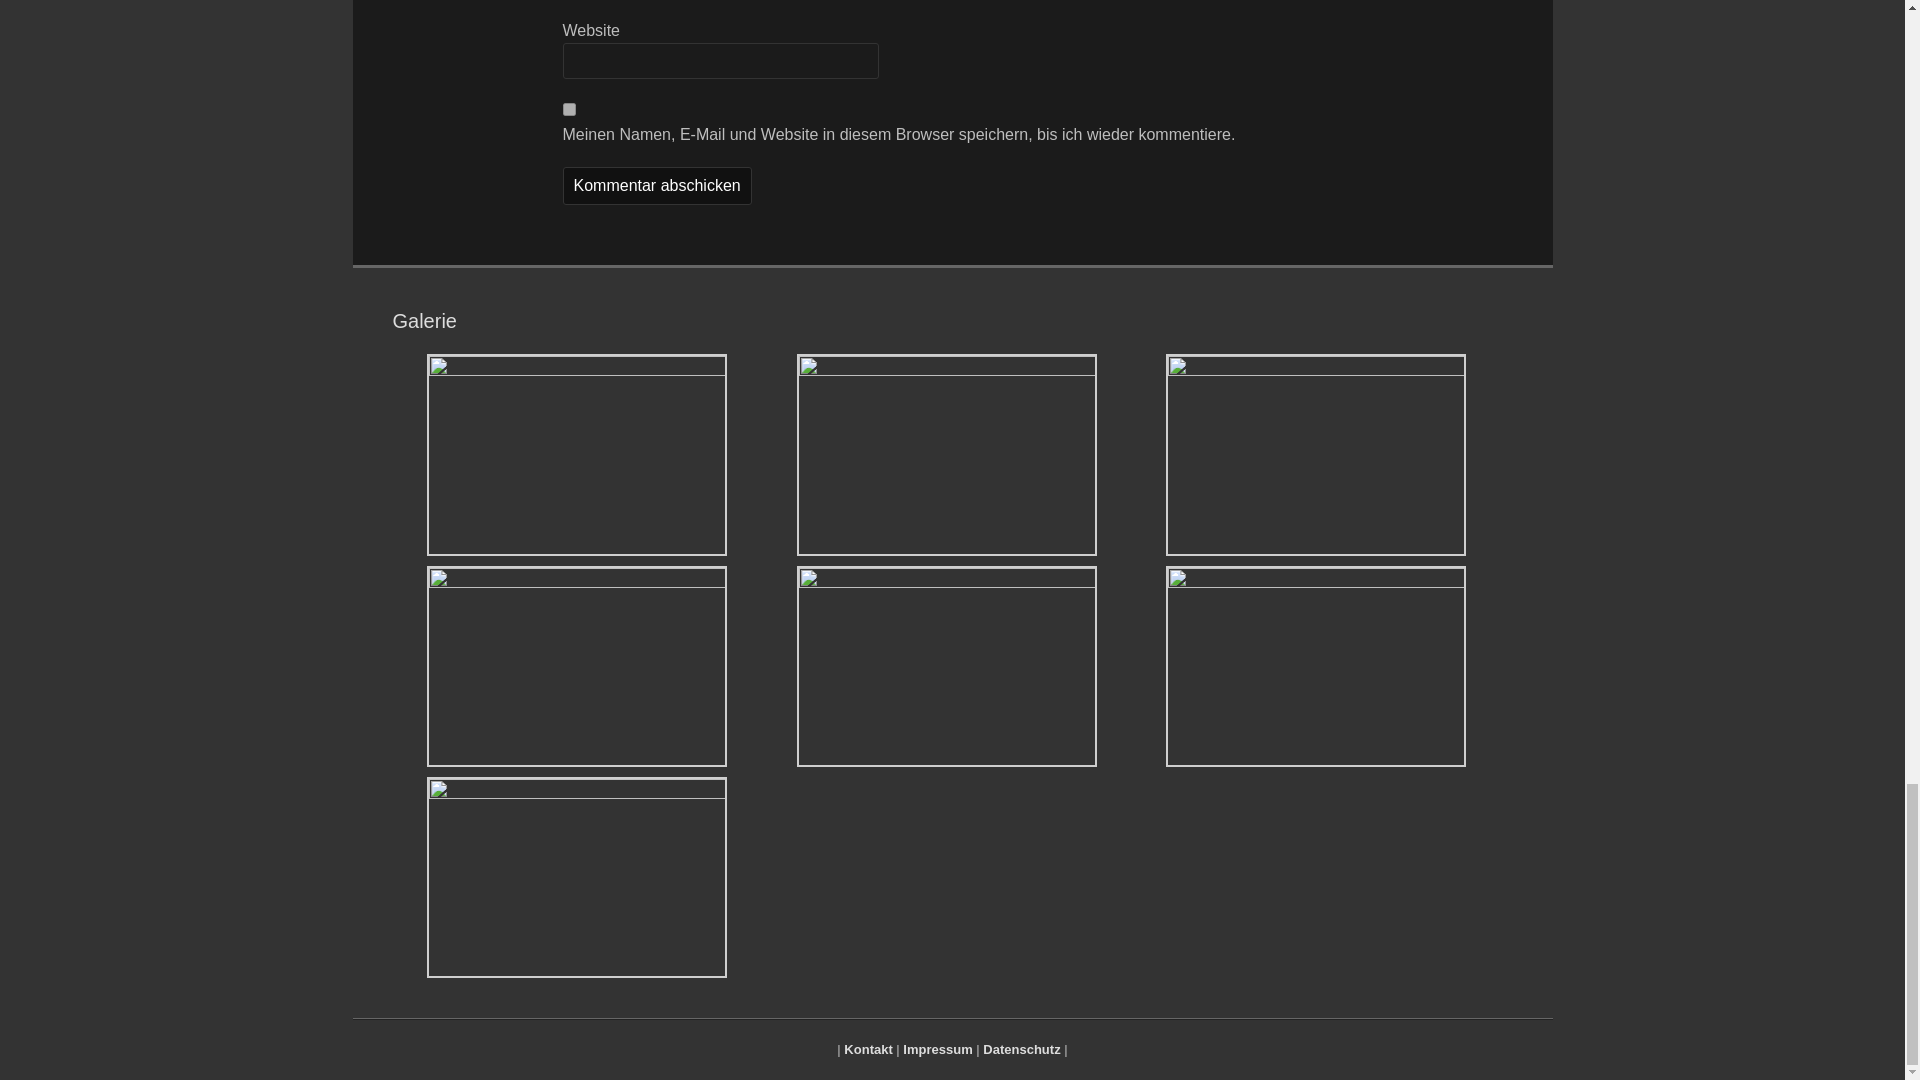  What do you see at coordinates (568, 108) in the screenshot?
I see `yes` at bounding box center [568, 108].